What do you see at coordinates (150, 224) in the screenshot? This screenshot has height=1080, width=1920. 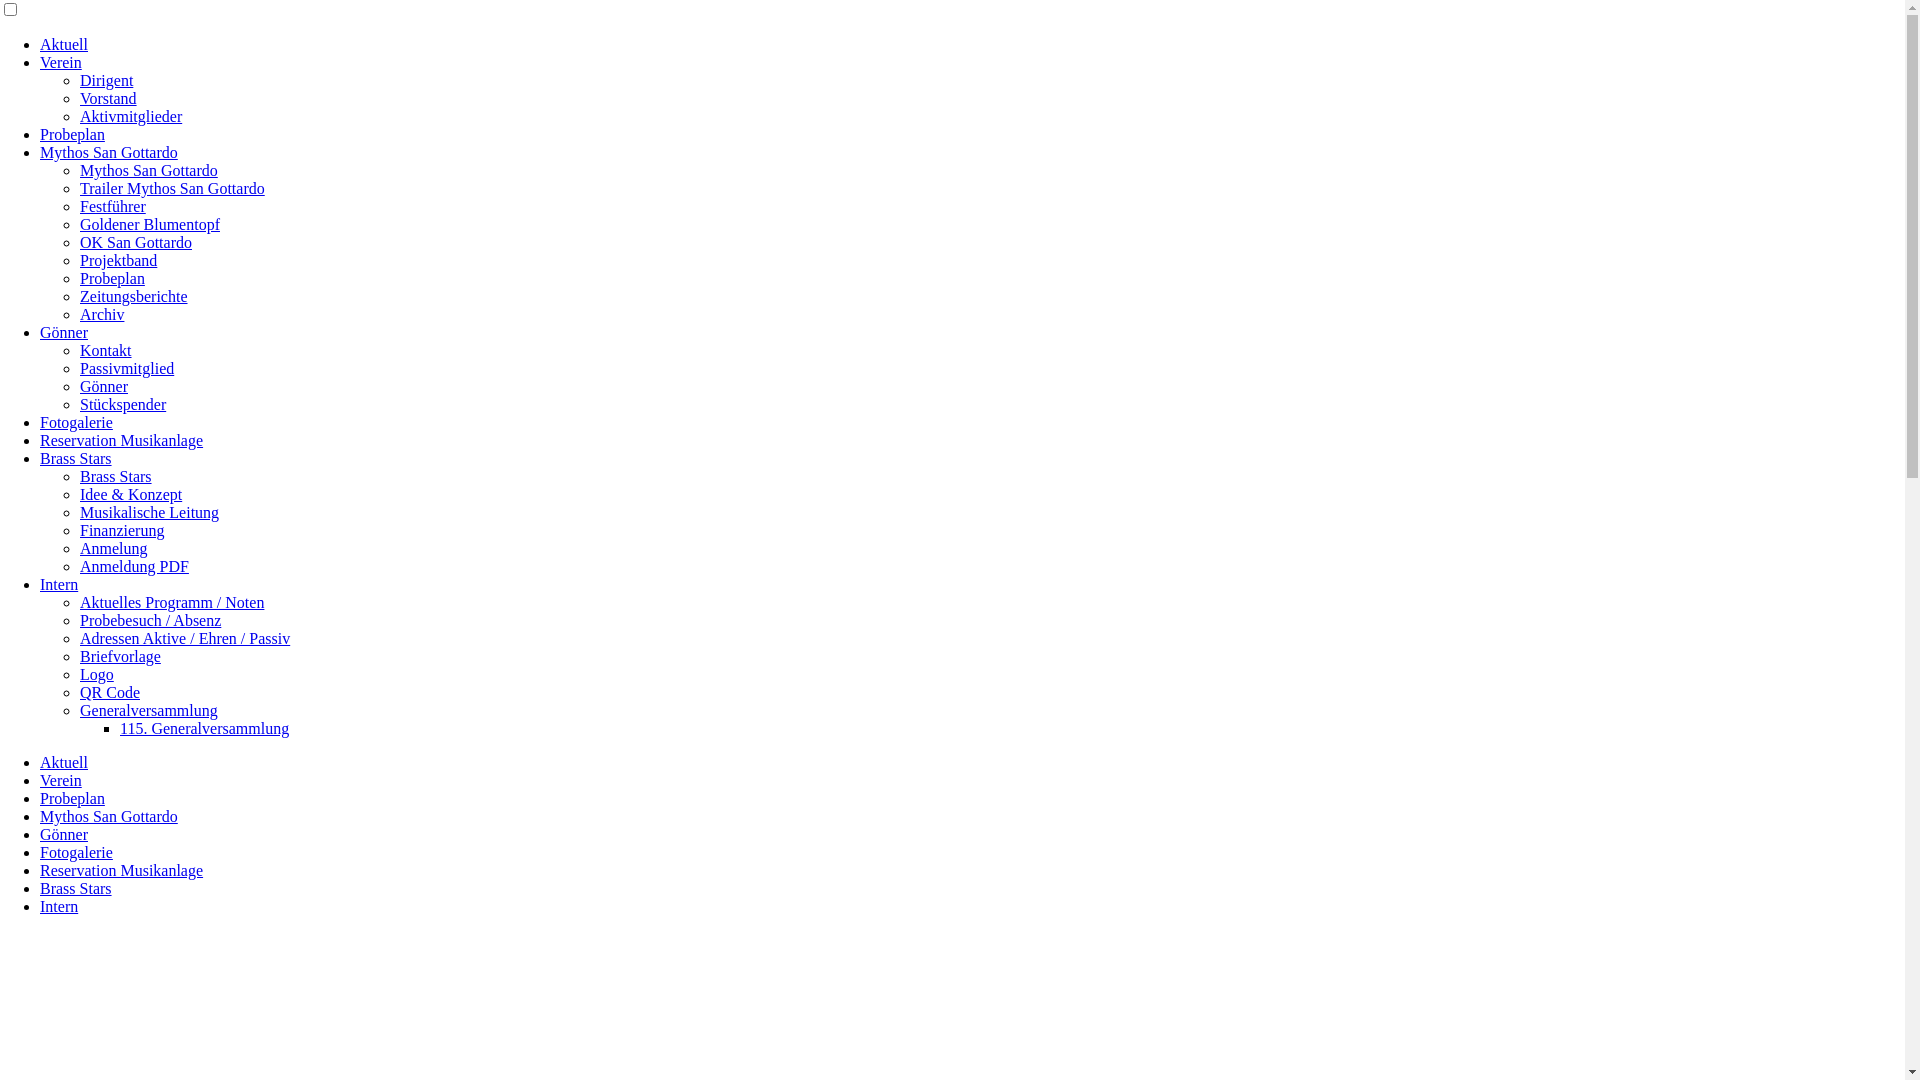 I see `Goldener Blumentopf` at bounding box center [150, 224].